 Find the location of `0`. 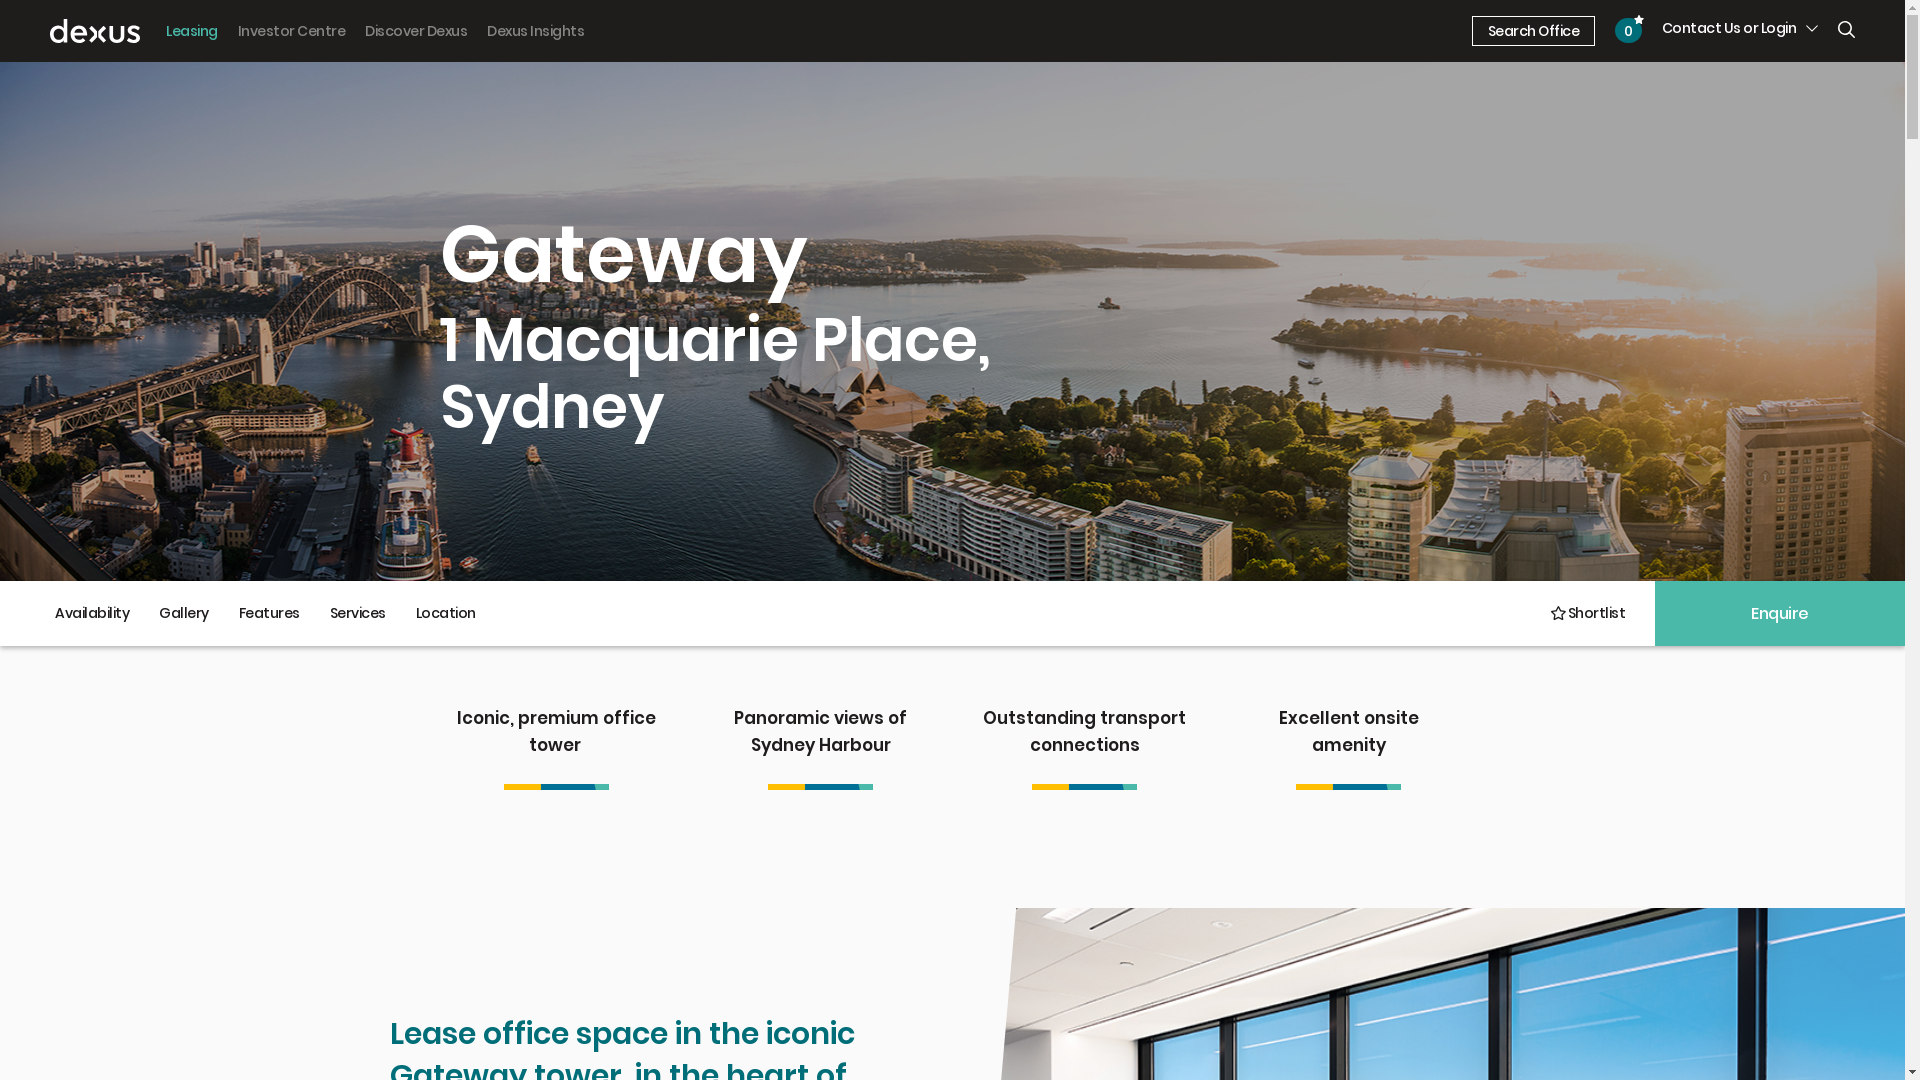

0 is located at coordinates (1628, 30).